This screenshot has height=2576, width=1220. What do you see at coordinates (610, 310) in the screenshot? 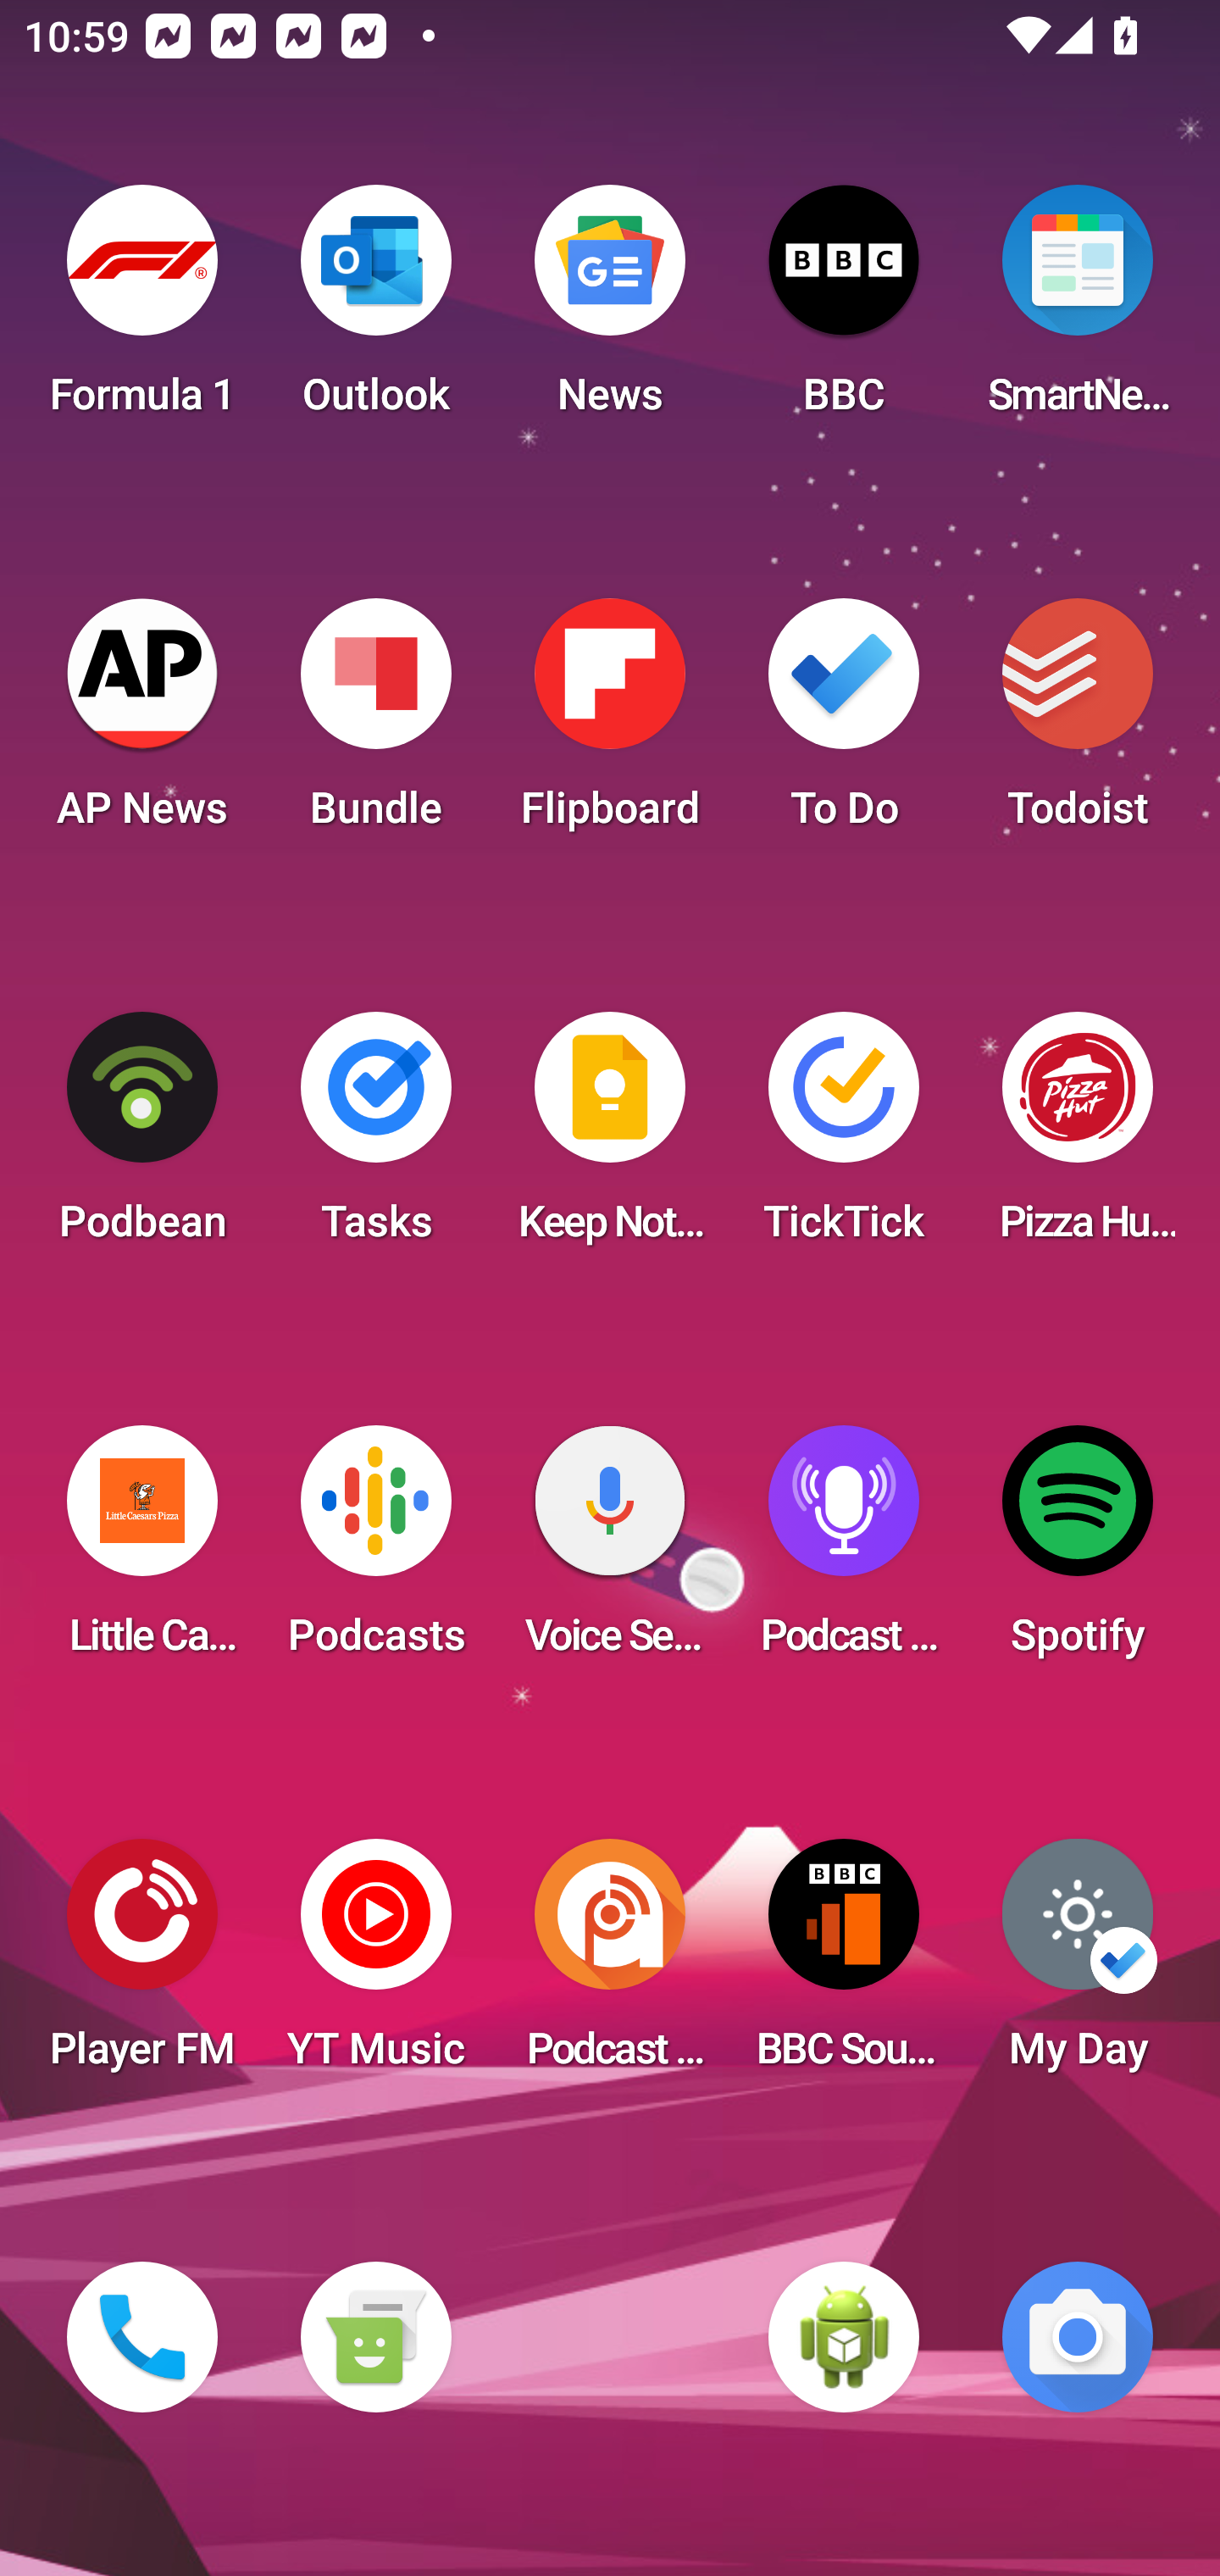
I see `News` at bounding box center [610, 310].